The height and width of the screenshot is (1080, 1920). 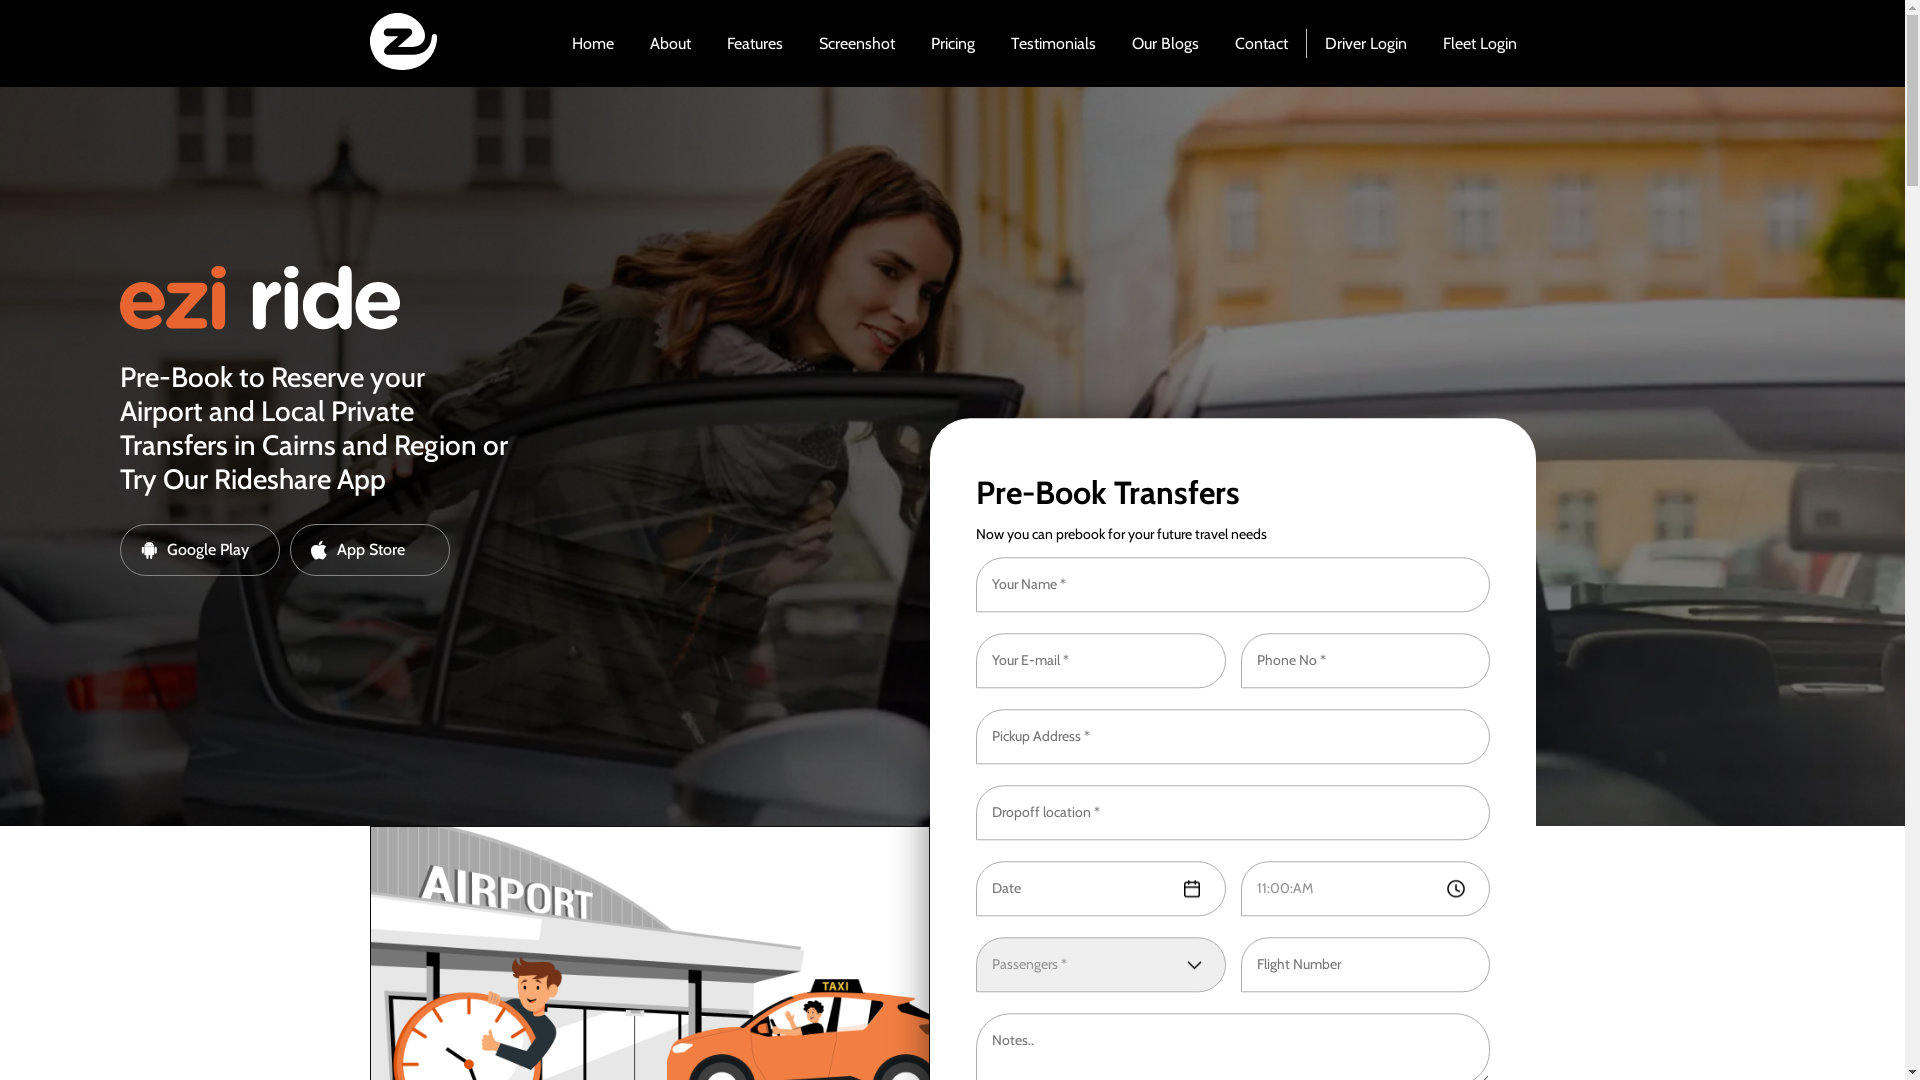 What do you see at coordinates (593, 44) in the screenshot?
I see `Home` at bounding box center [593, 44].